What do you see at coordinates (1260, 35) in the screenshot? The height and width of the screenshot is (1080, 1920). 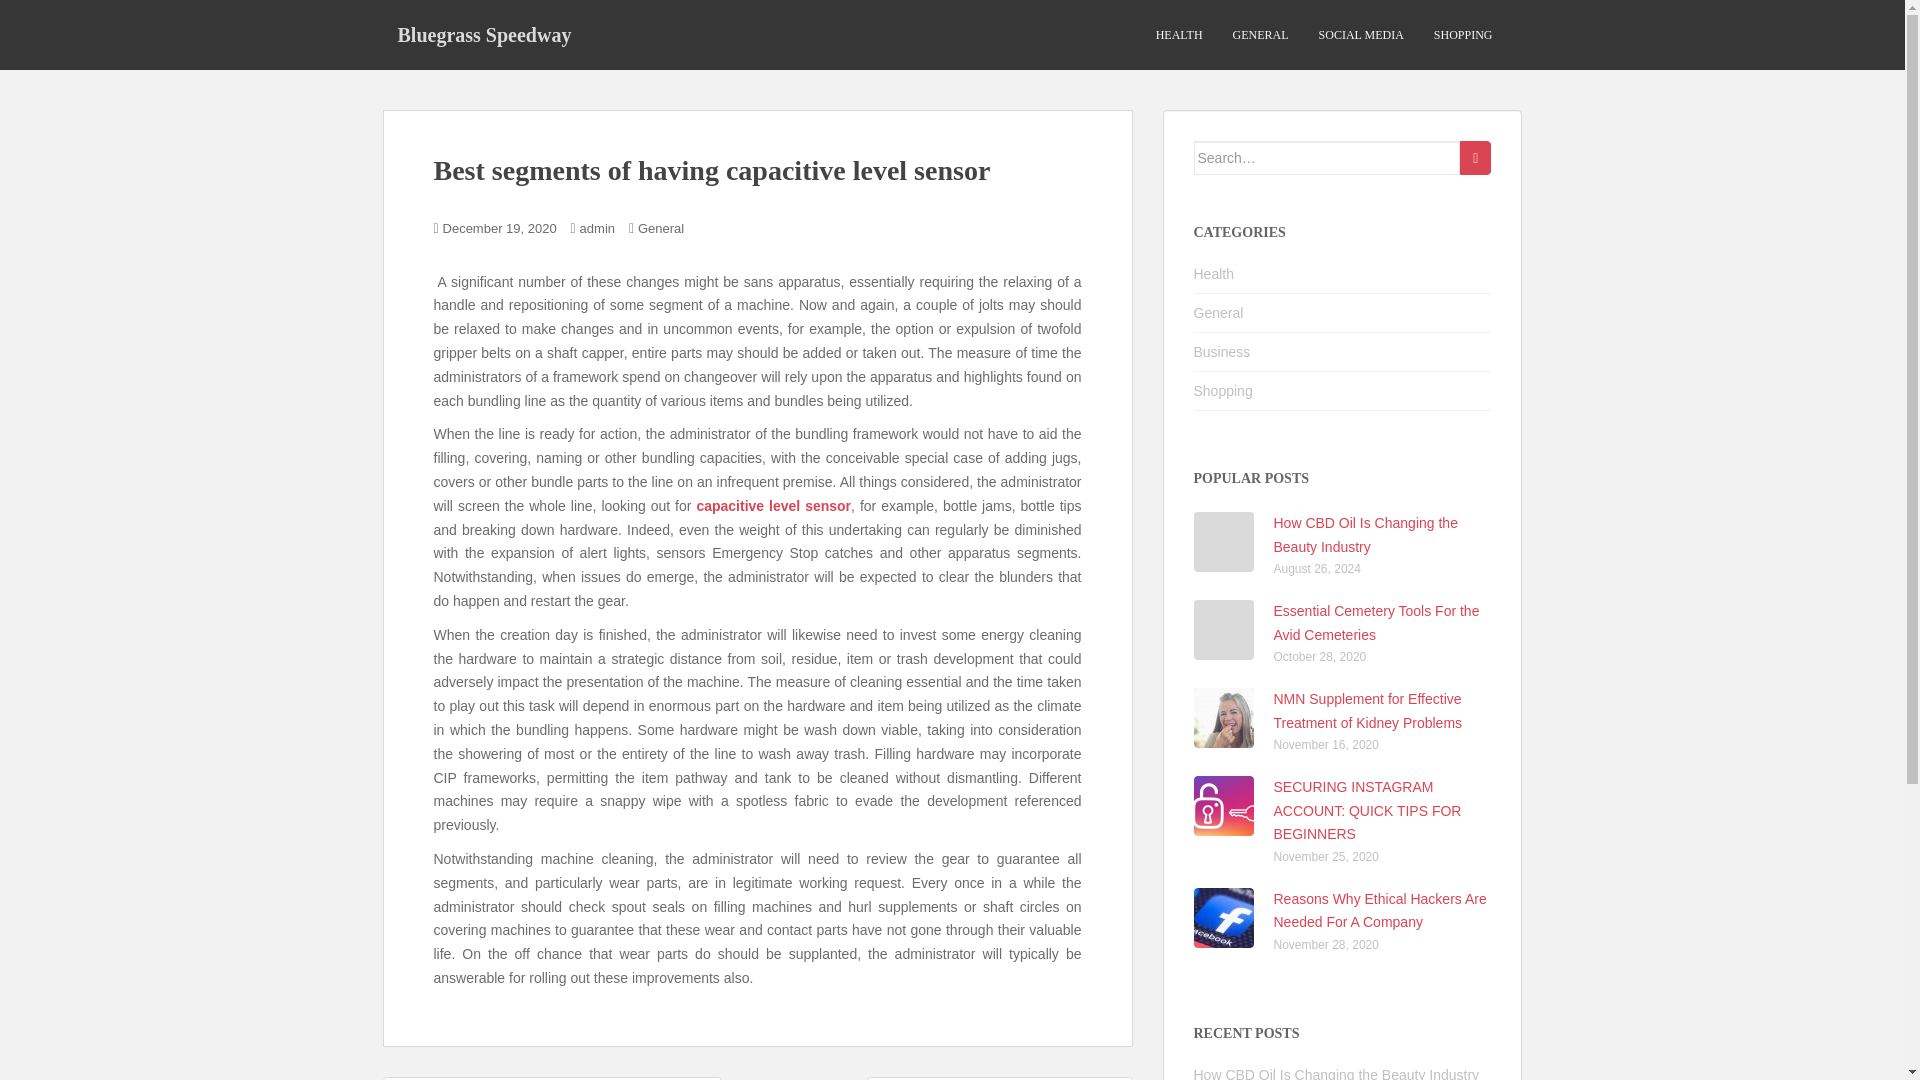 I see `GENERAL` at bounding box center [1260, 35].